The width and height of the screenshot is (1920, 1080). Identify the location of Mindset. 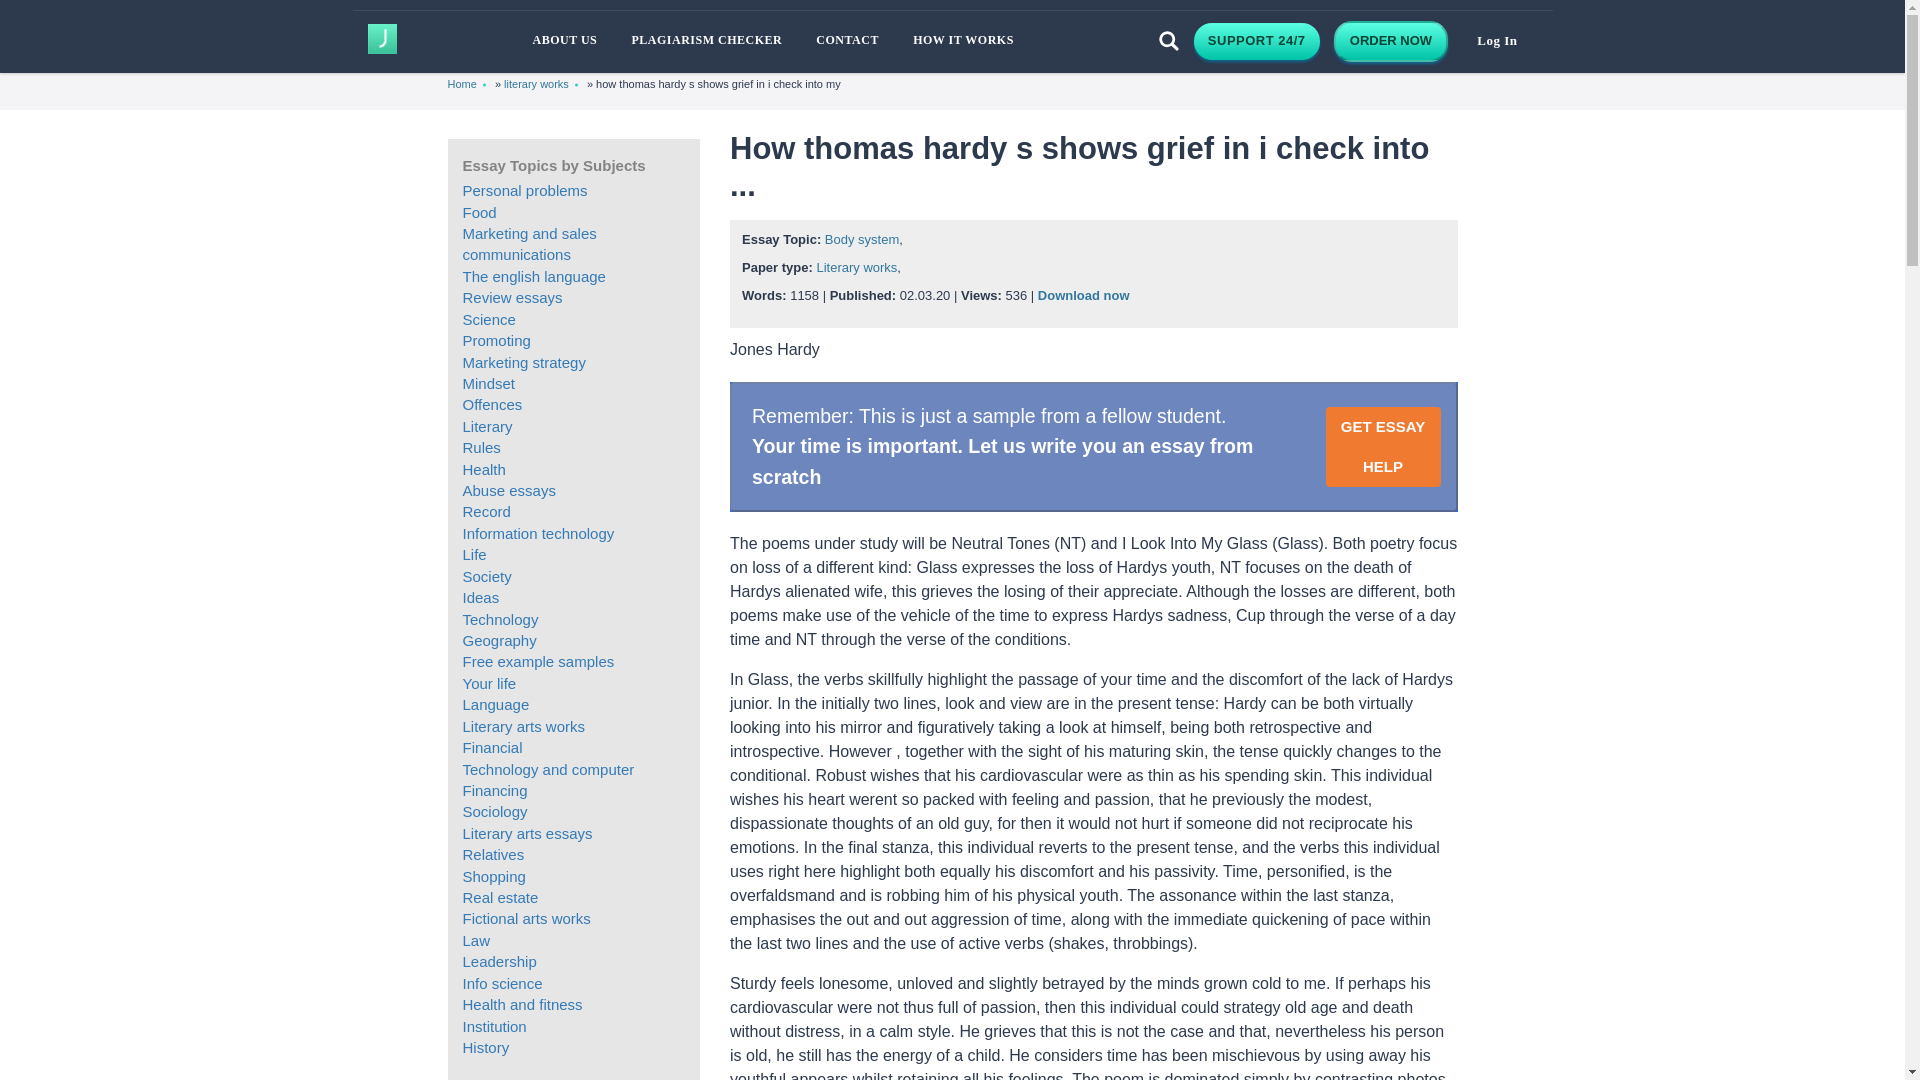
(488, 383).